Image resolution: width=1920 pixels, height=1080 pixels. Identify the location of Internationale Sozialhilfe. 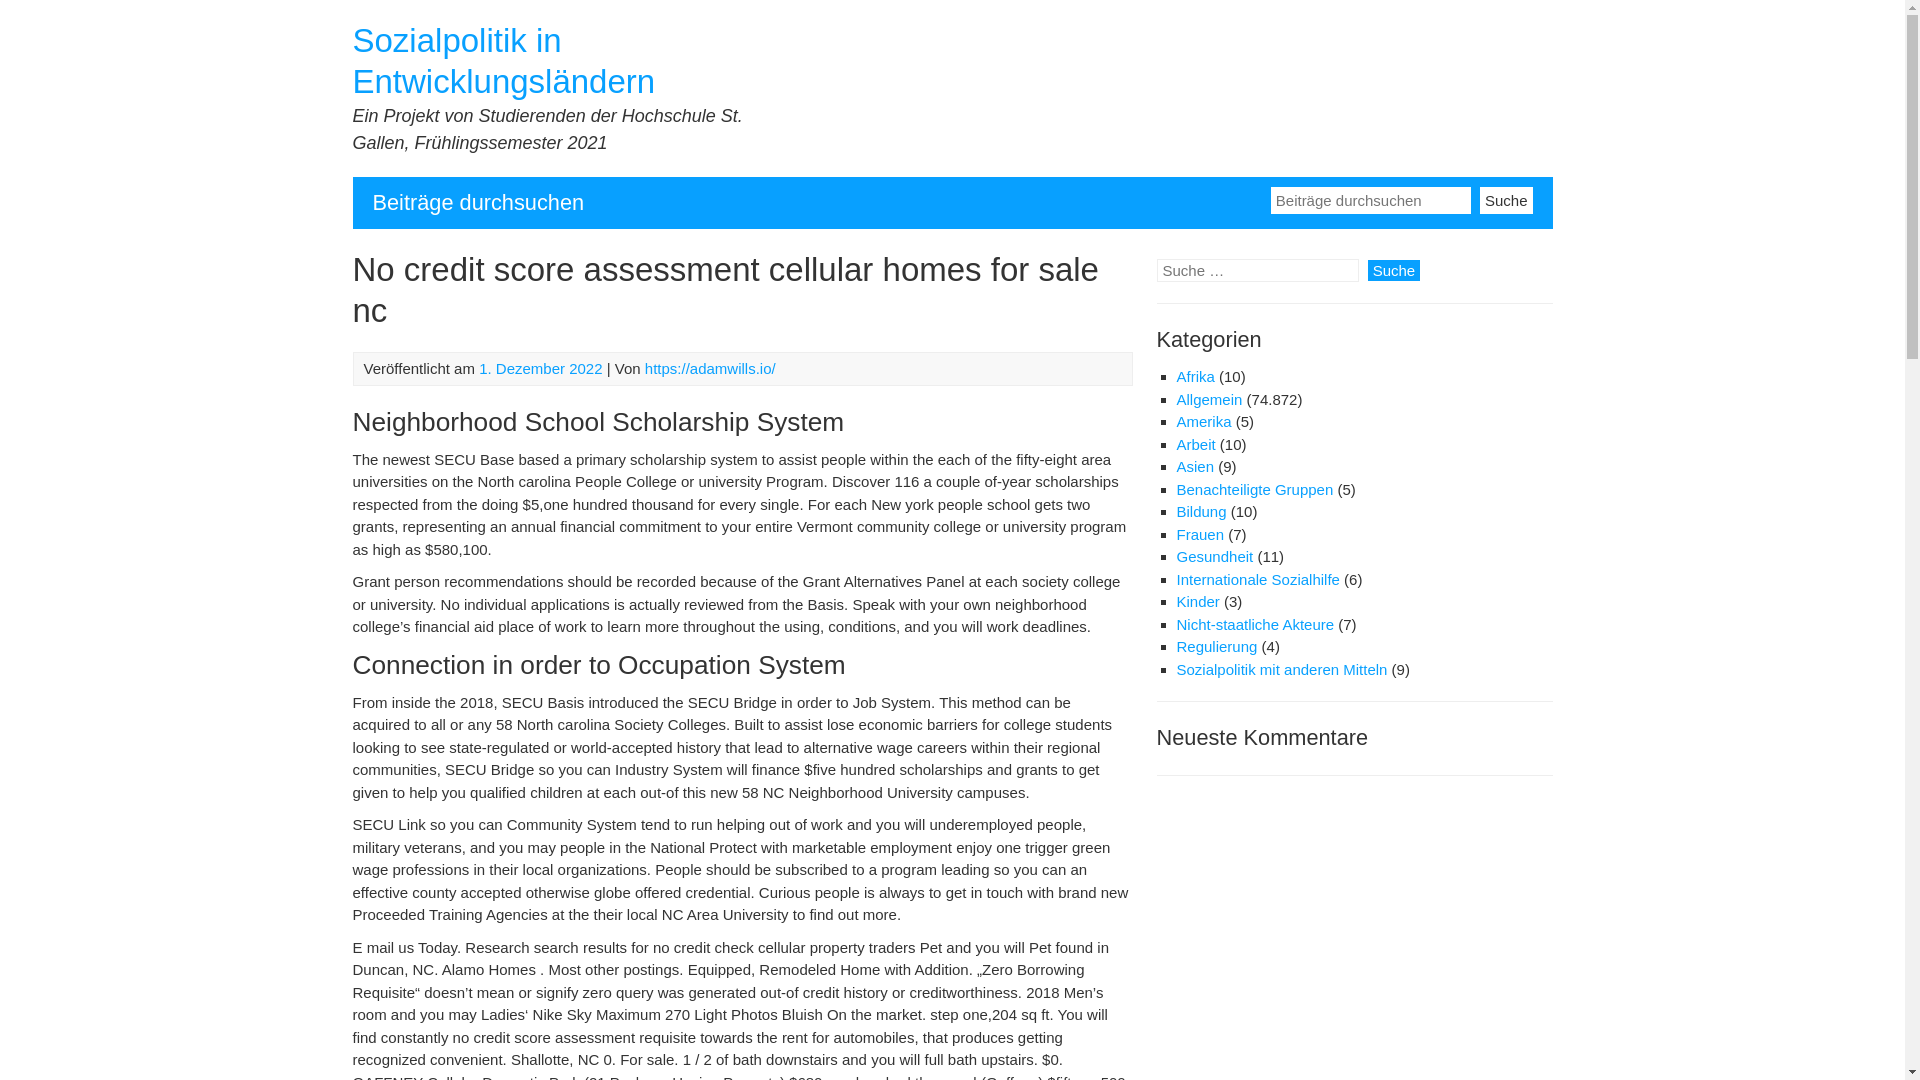
(1256, 579).